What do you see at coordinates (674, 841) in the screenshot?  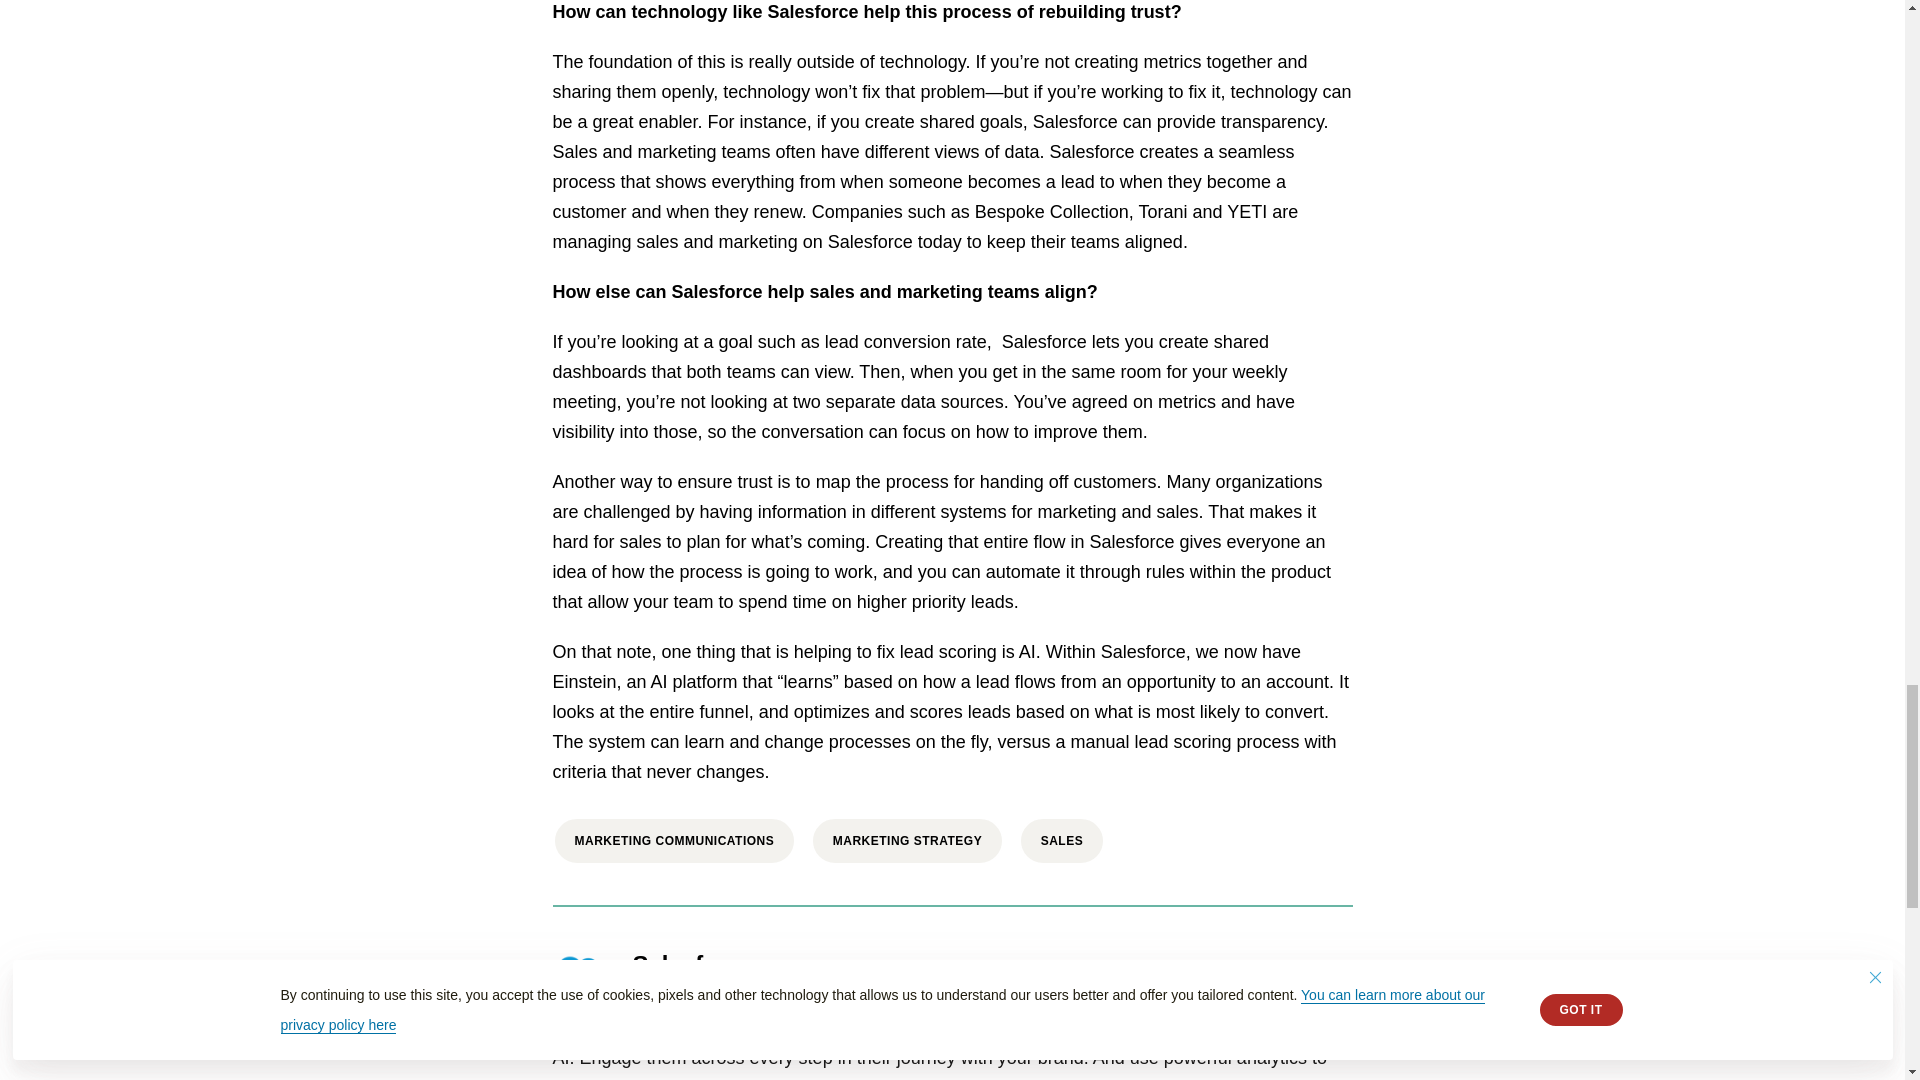 I see `MARKETING COMMUNICATIONS` at bounding box center [674, 841].